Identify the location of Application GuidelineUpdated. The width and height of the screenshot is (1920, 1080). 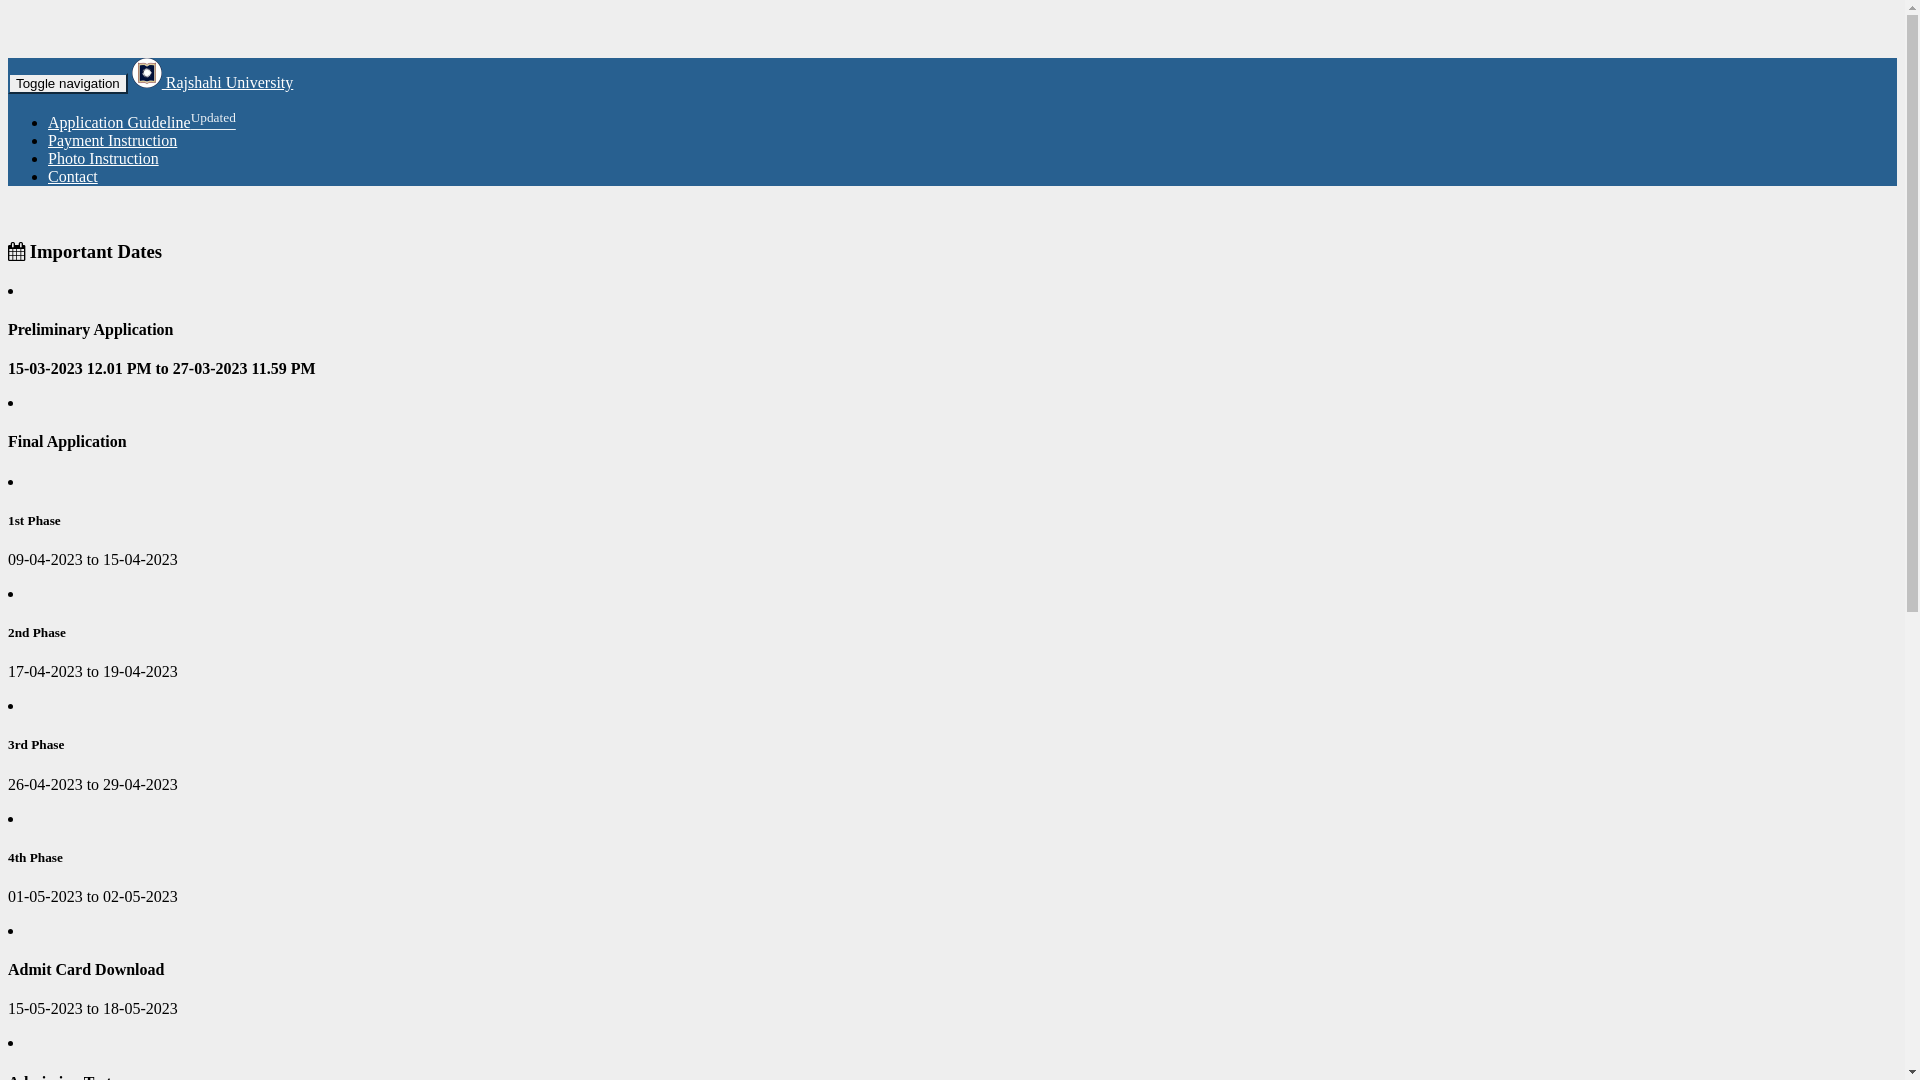
(142, 122).